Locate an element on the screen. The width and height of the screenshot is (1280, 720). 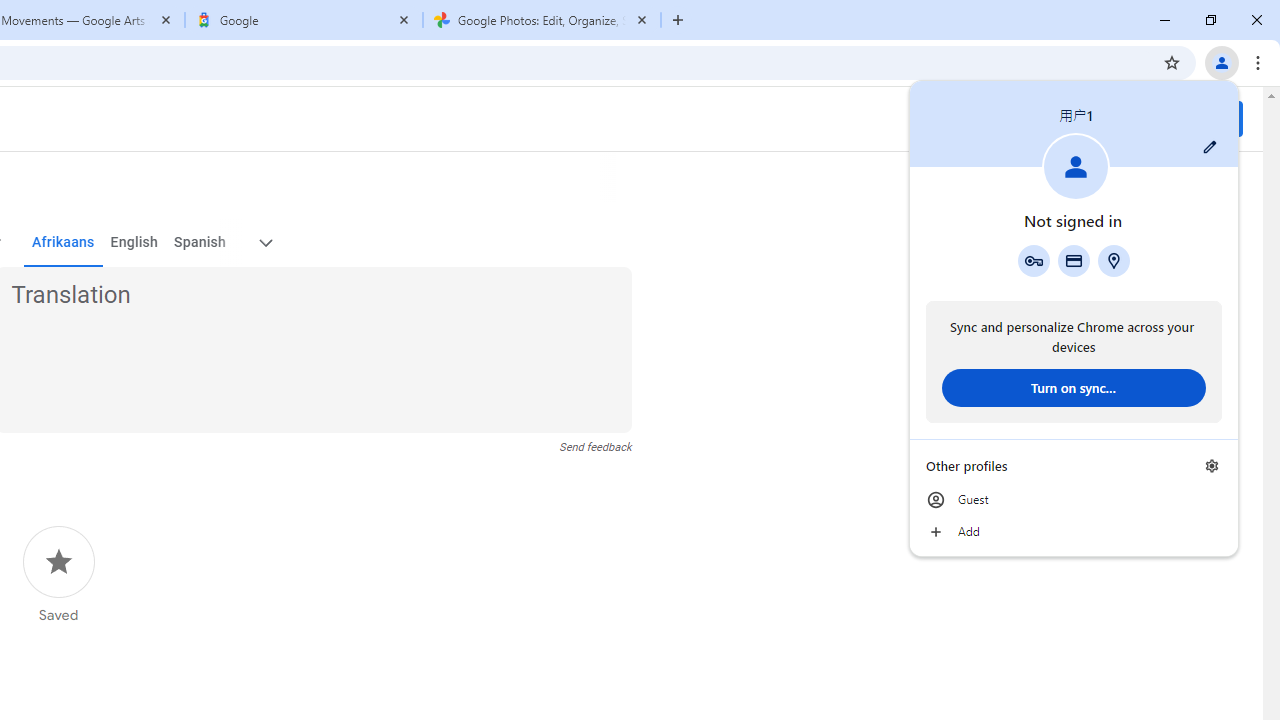
Google Password Manager is located at coordinates (1033, 260).